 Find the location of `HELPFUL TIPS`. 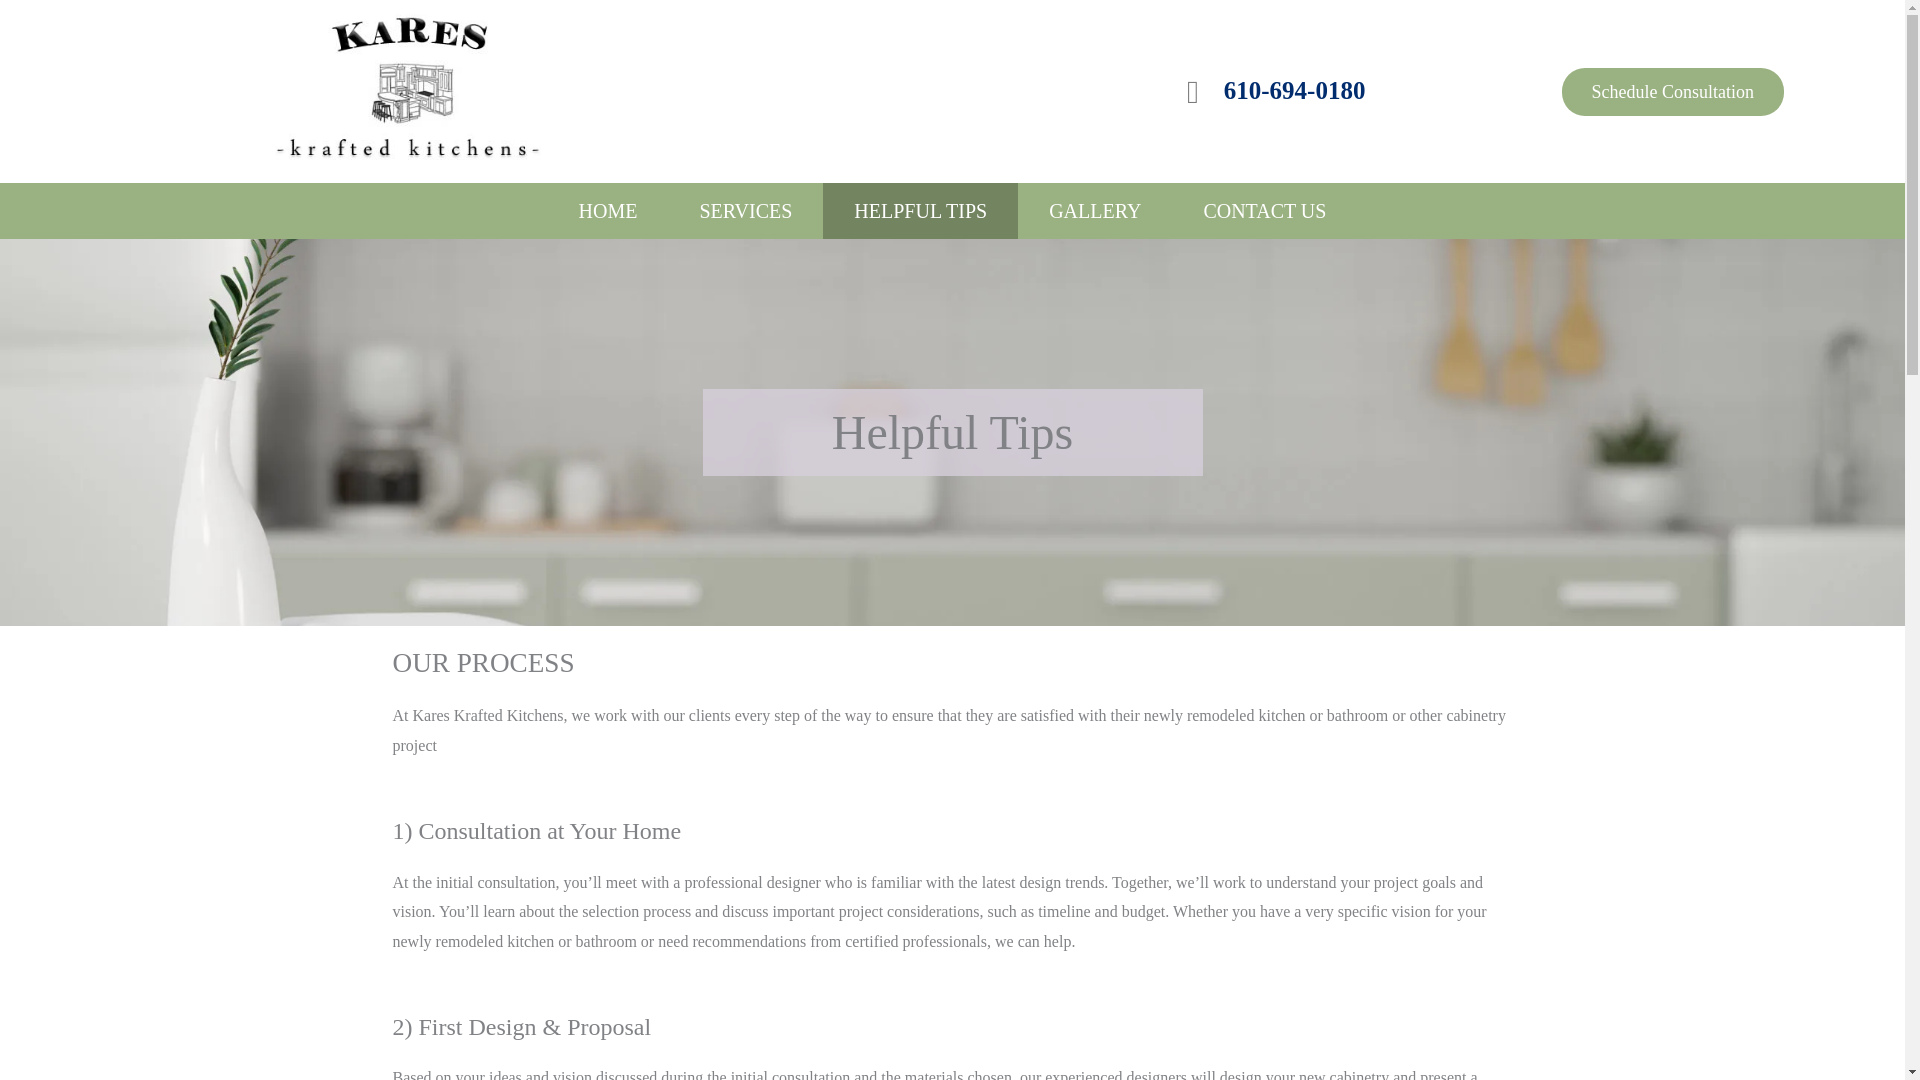

HELPFUL TIPS is located at coordinates (920, 210).